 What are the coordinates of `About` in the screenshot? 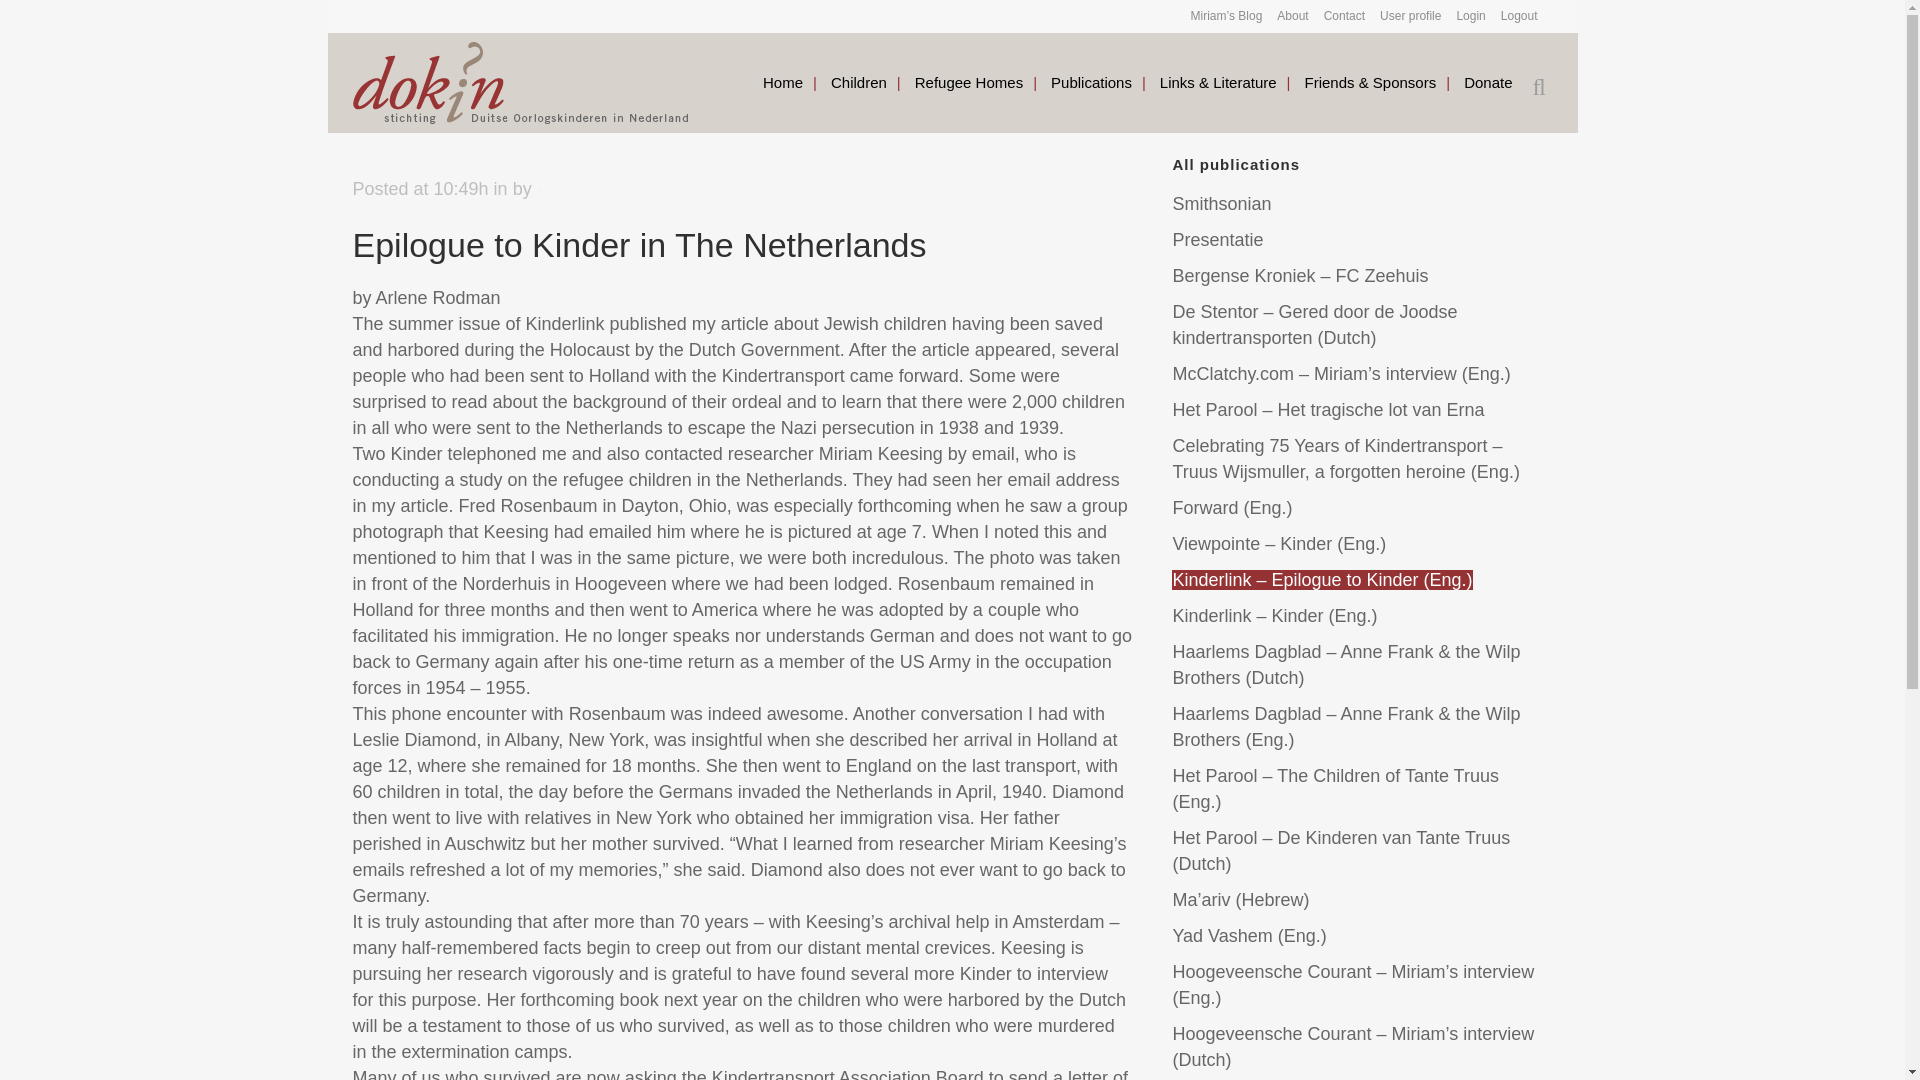 It's located at (1284, 16).